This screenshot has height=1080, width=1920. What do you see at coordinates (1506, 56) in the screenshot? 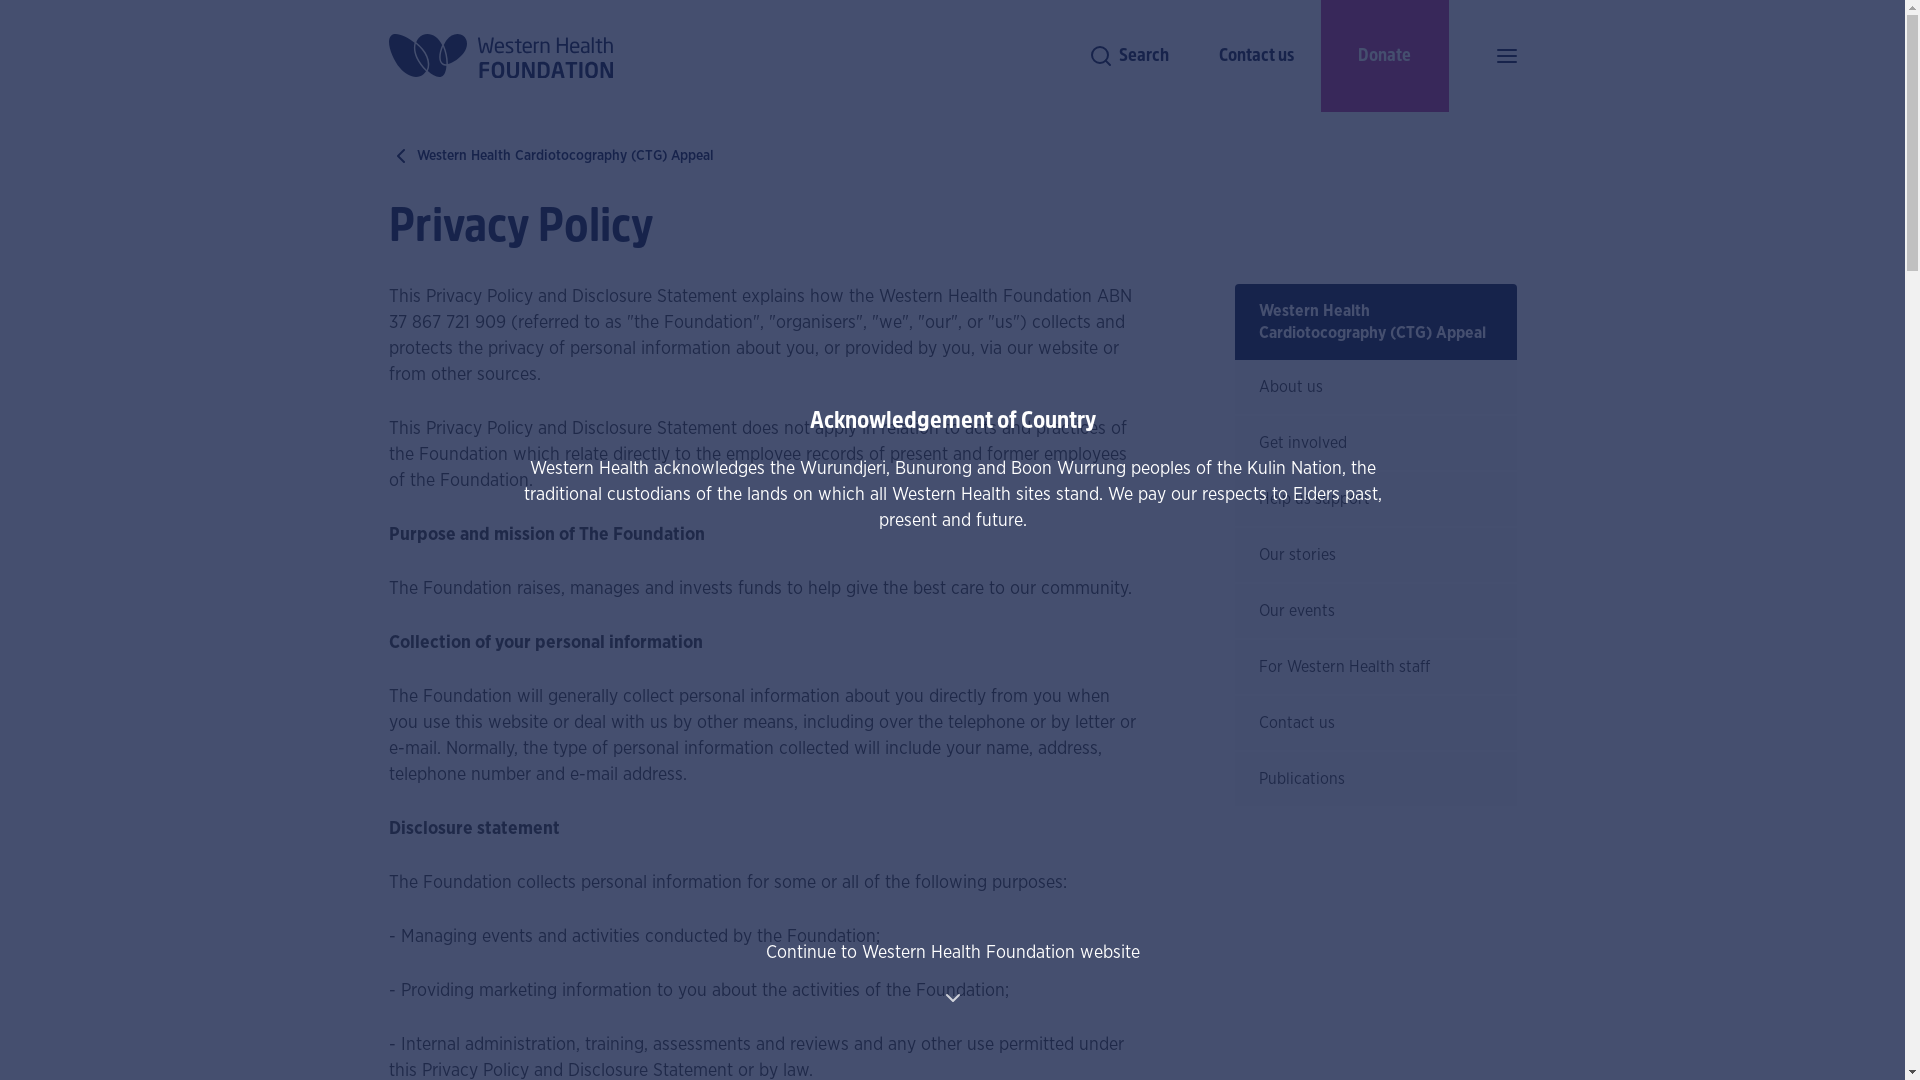
I see `Show Menu` at bounding box center [1506, 56].